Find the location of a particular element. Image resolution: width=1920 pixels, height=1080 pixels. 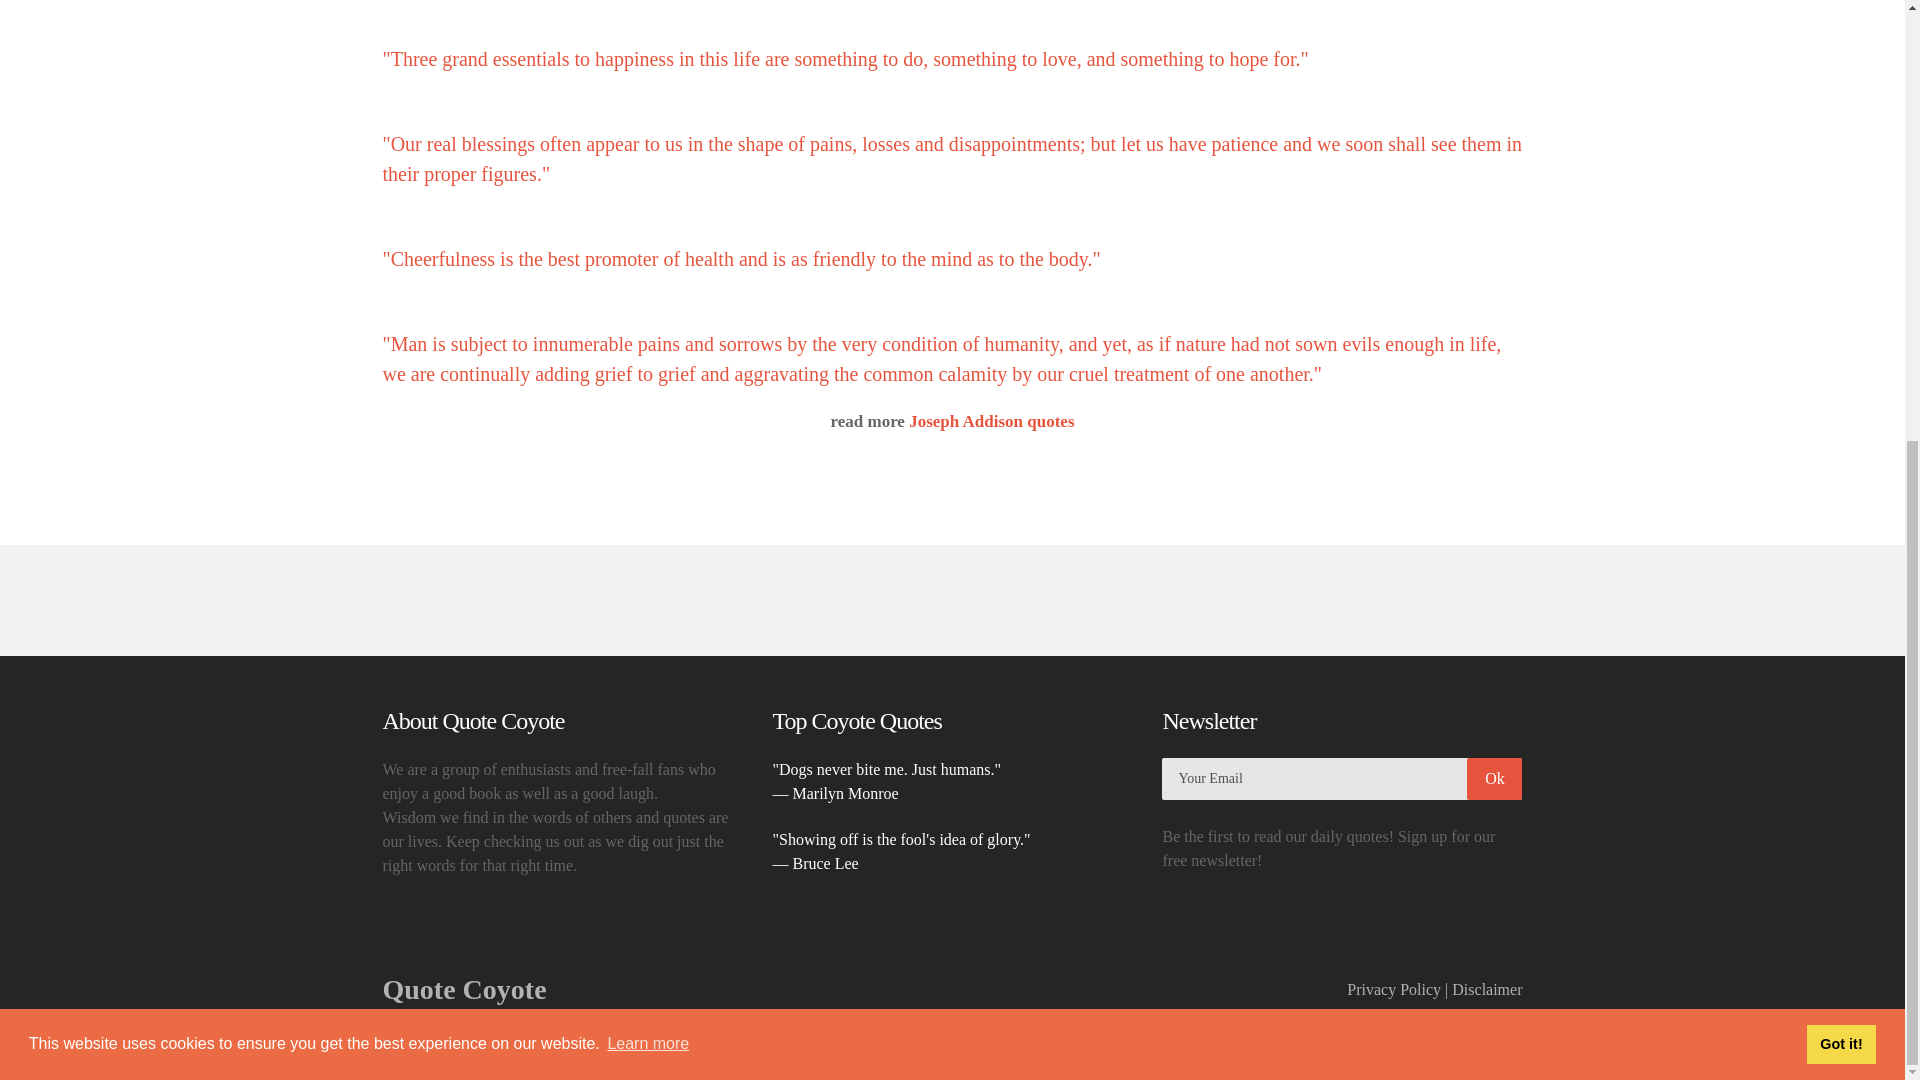

Privacy Policy is located at coordinates (1394, 988).